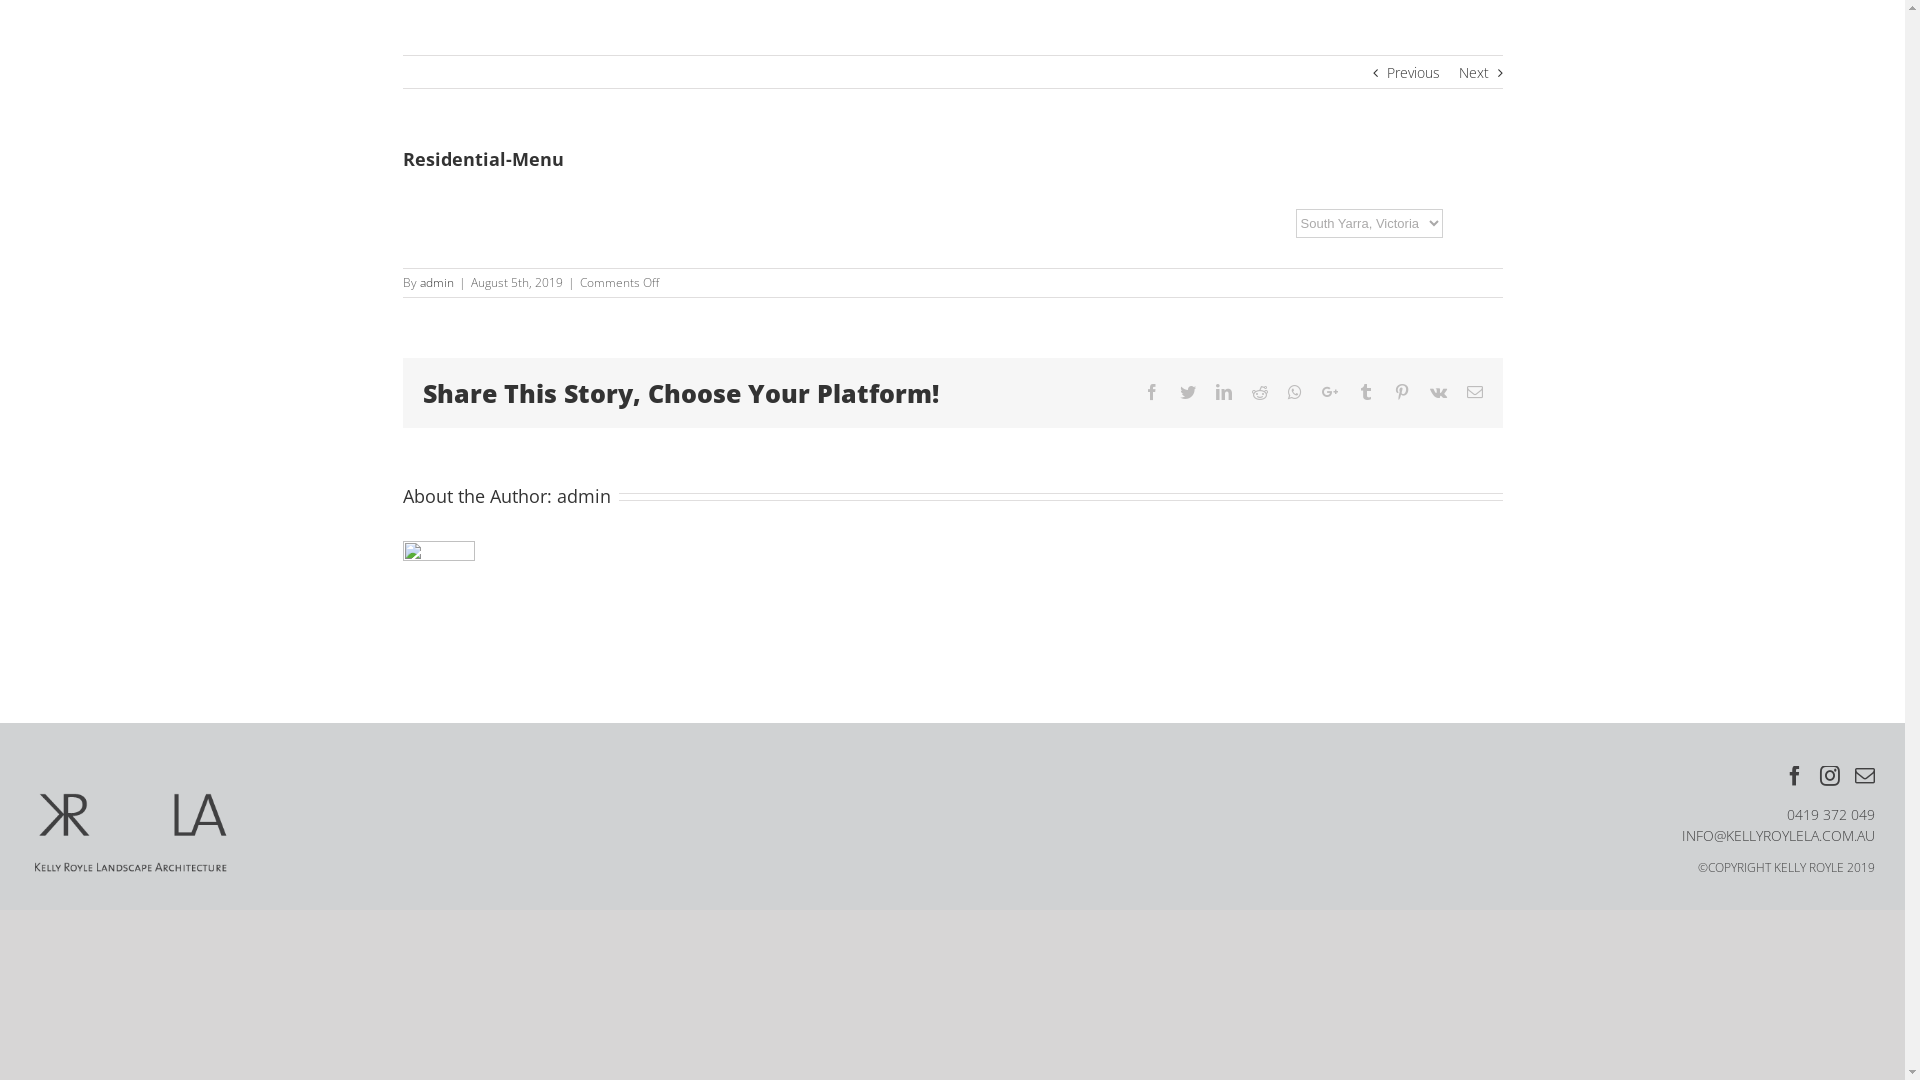  Describe the element at coordinates (1778, 836) in the screenshot. I see `INFO@KELLYROYLELA.COM.AU` at that location.